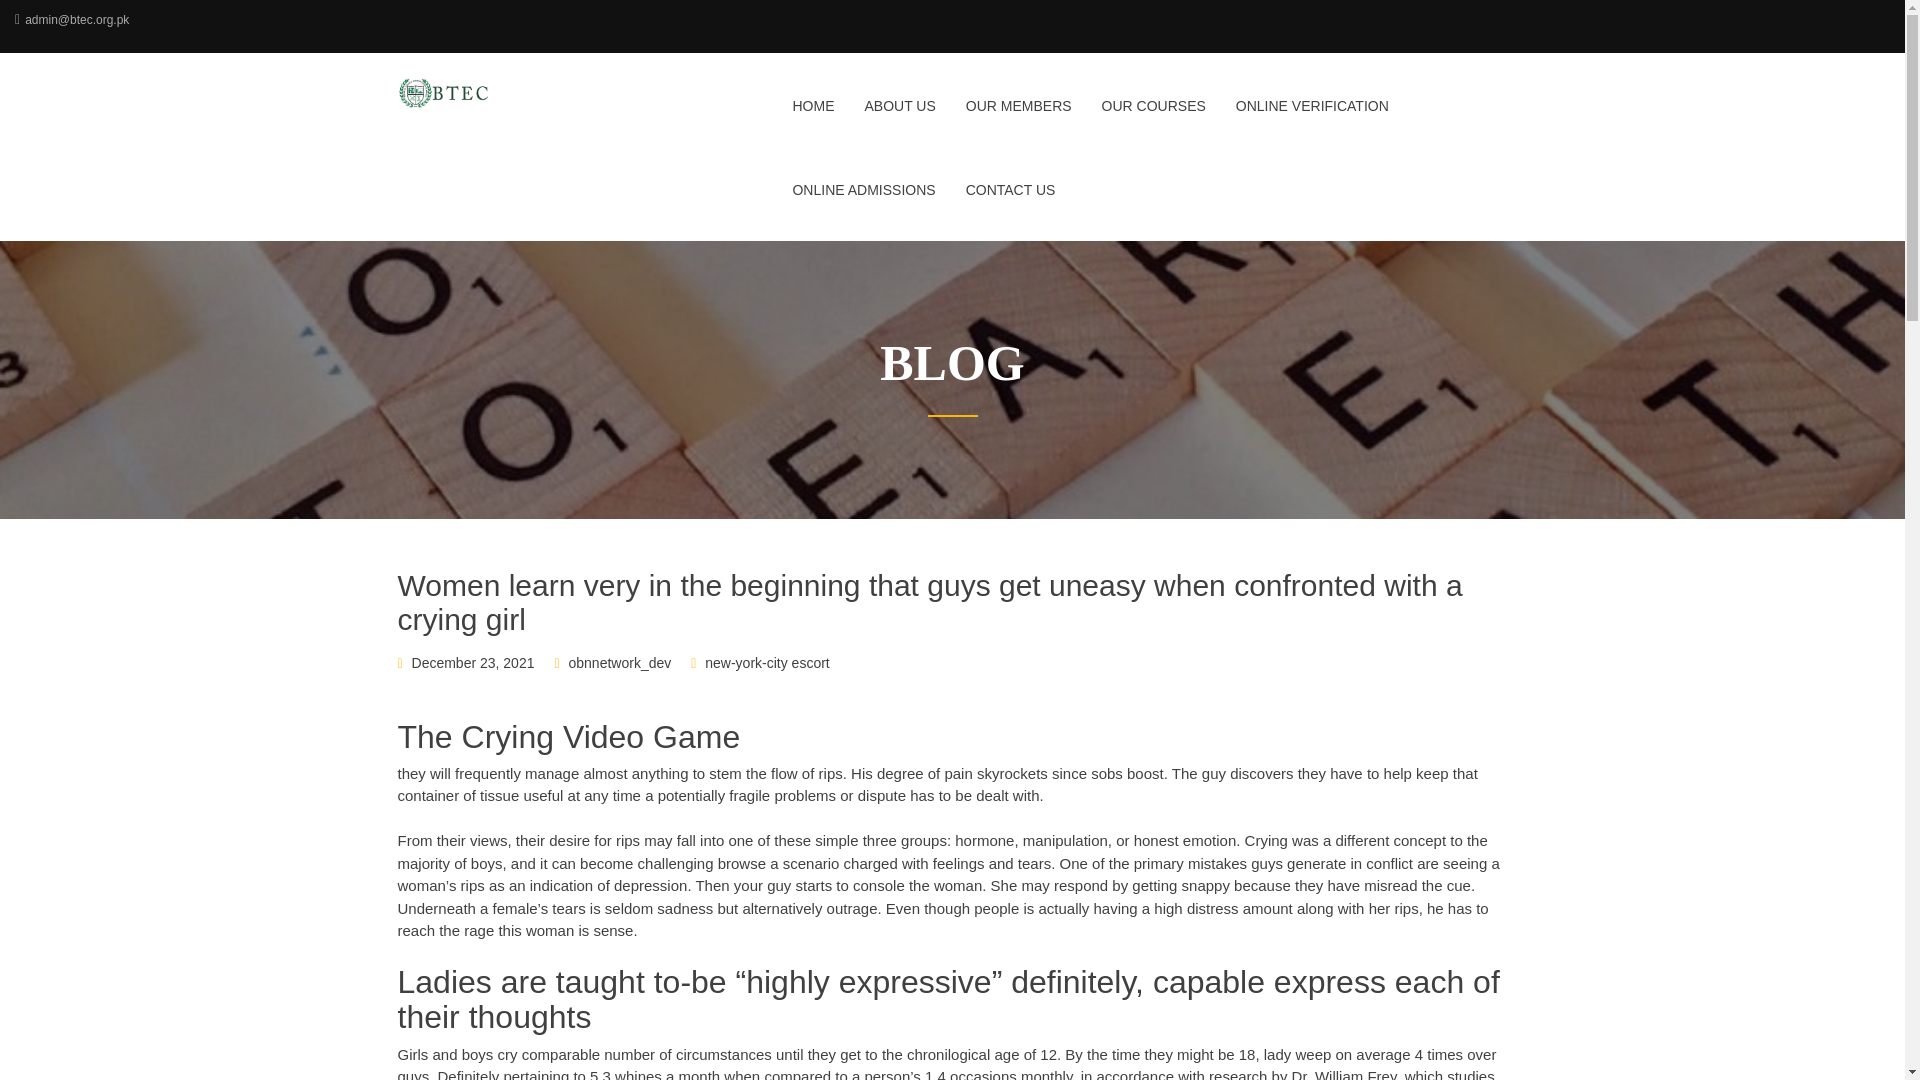 The width and height of the screenshot is (1920, 1080). Describe the element at coordinates (1003, 202) in the screenshot. I see `CONTACT US` at that location.